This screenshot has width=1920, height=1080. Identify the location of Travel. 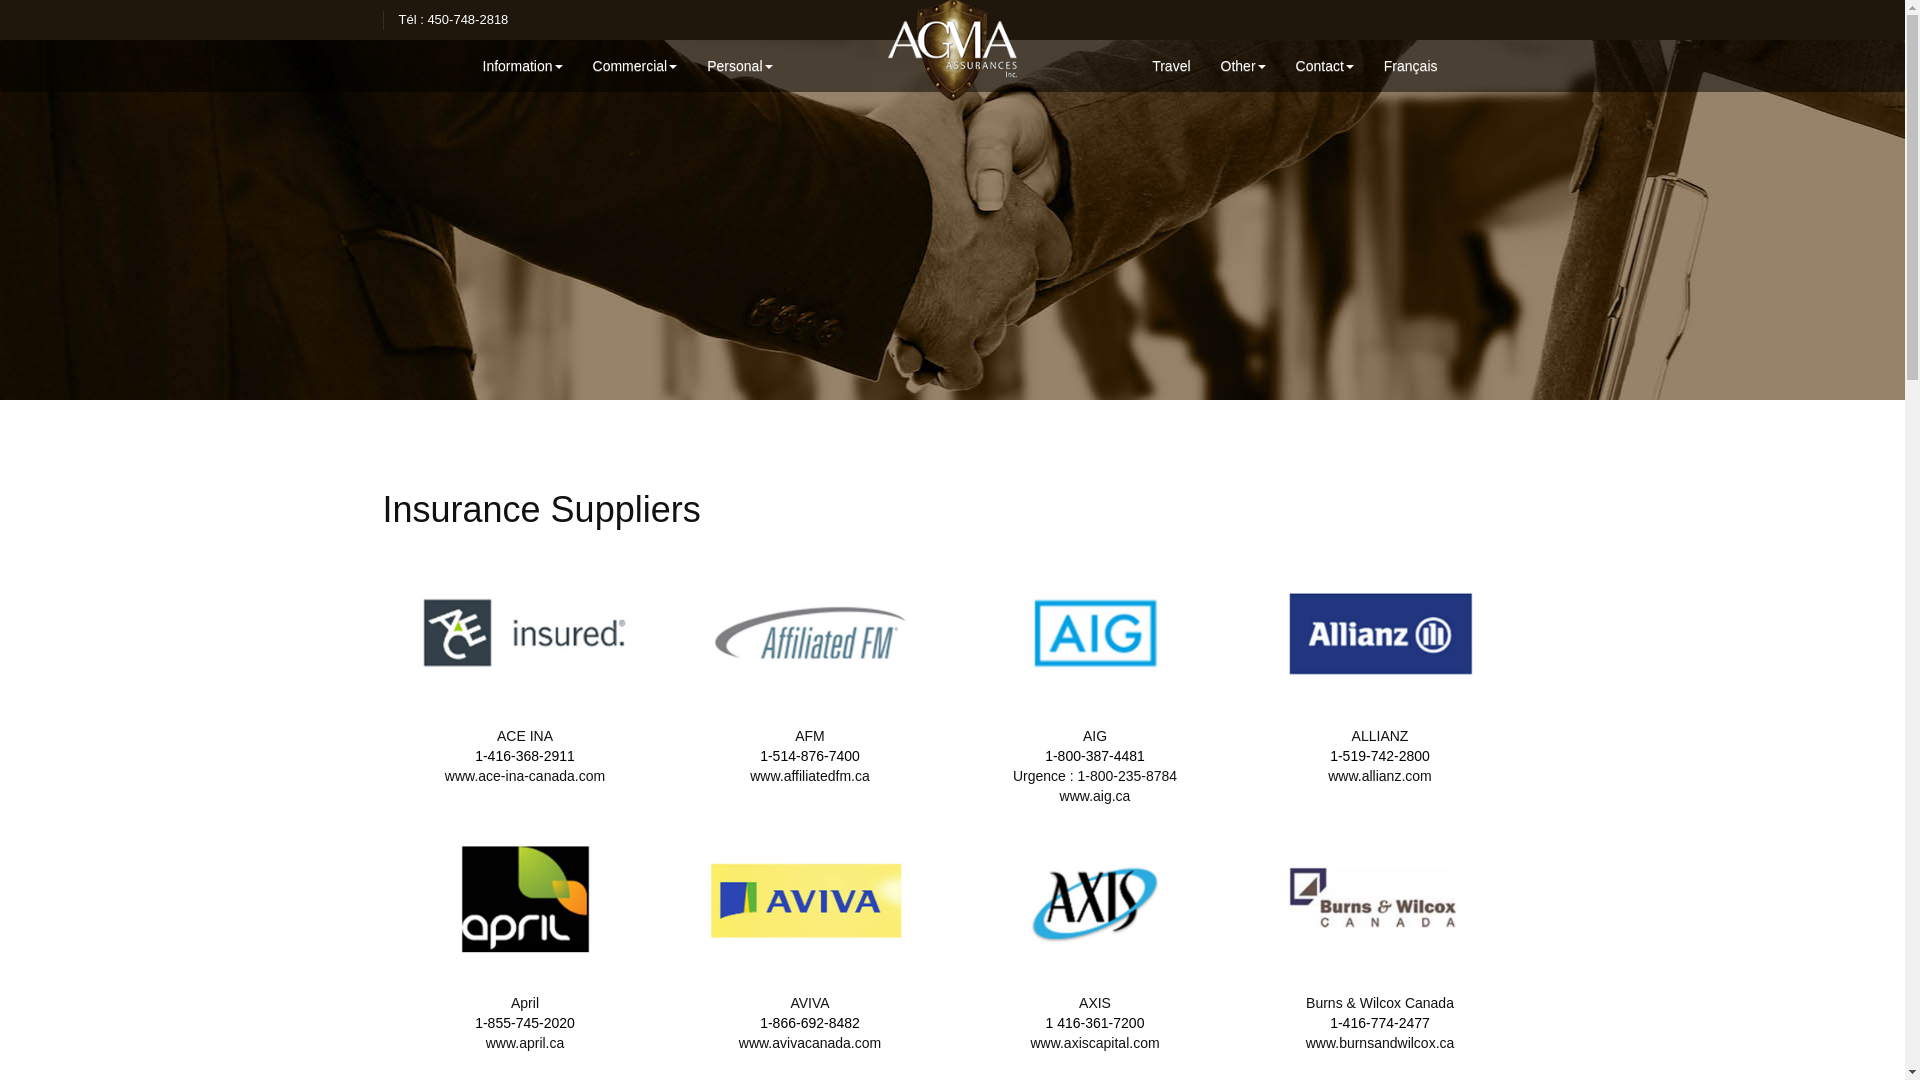
(1171, 66).